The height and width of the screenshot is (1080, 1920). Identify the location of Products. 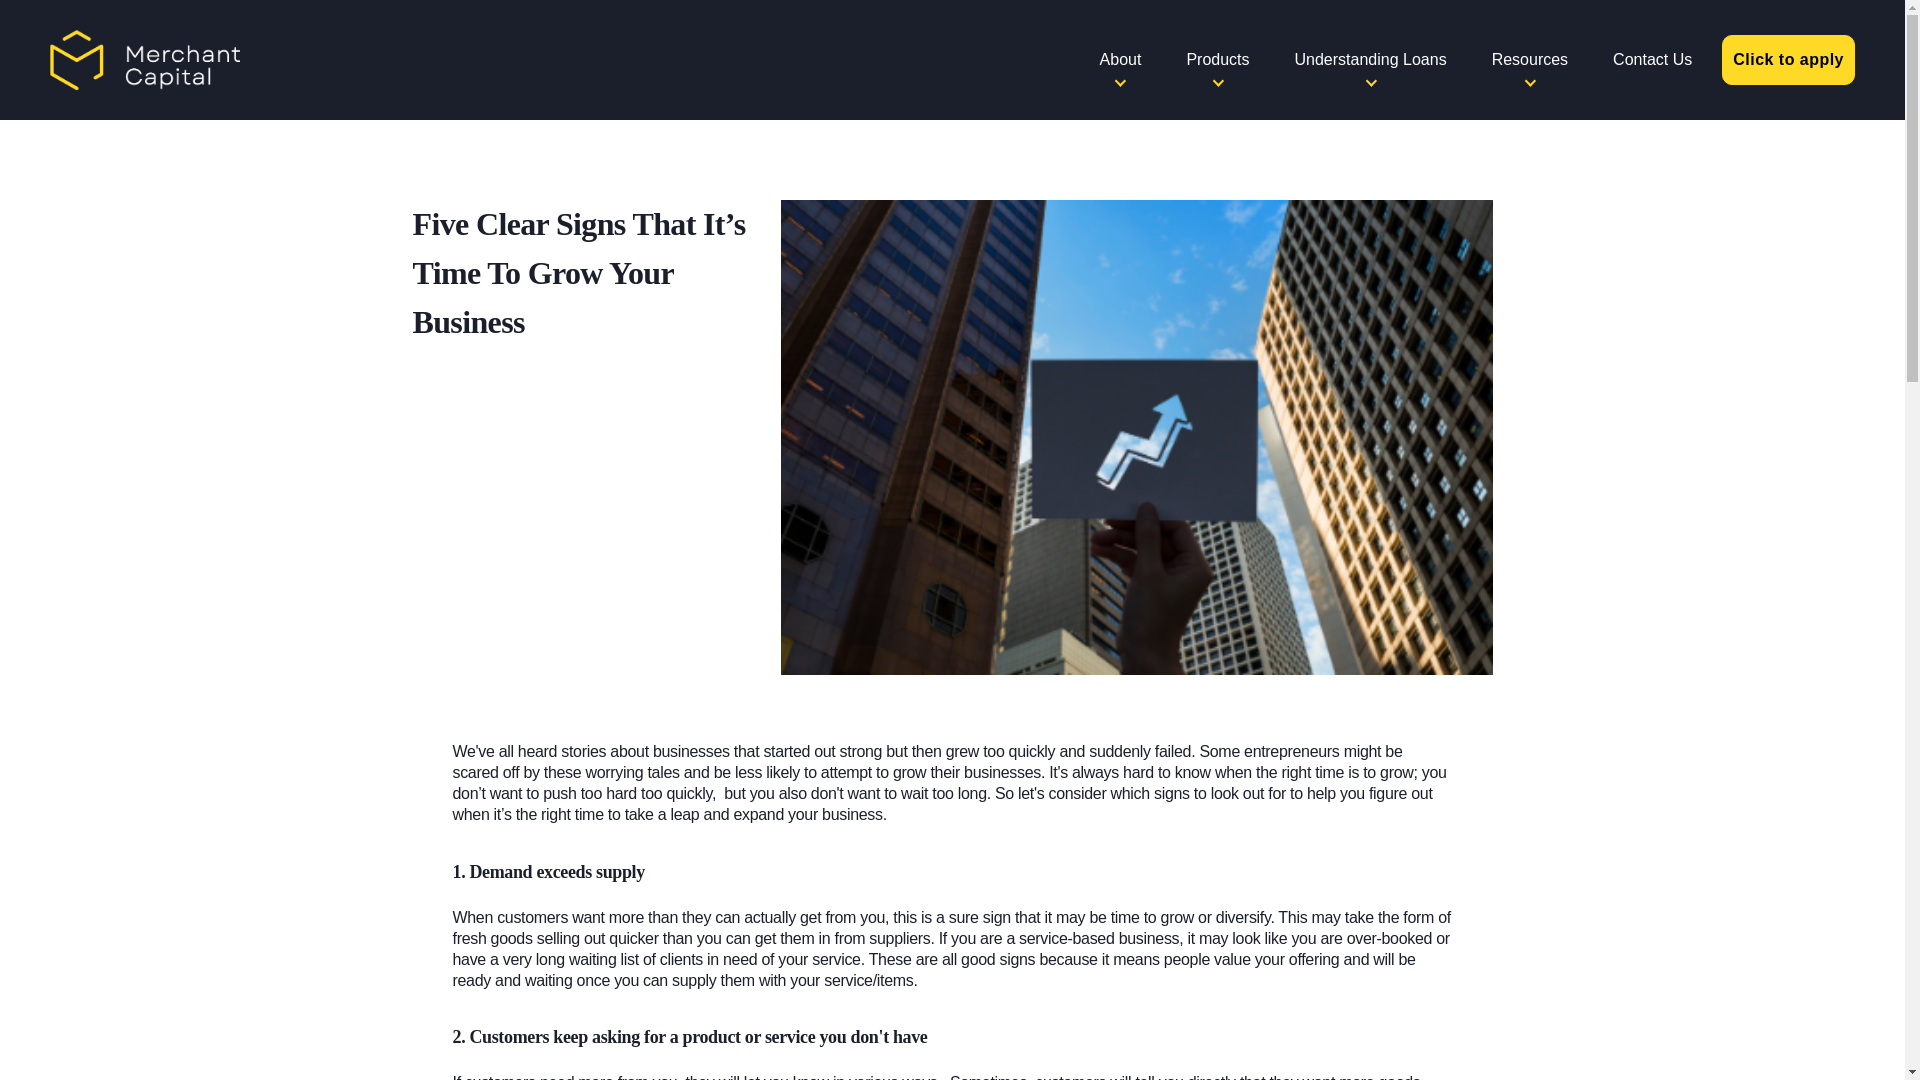
(1218, 60).